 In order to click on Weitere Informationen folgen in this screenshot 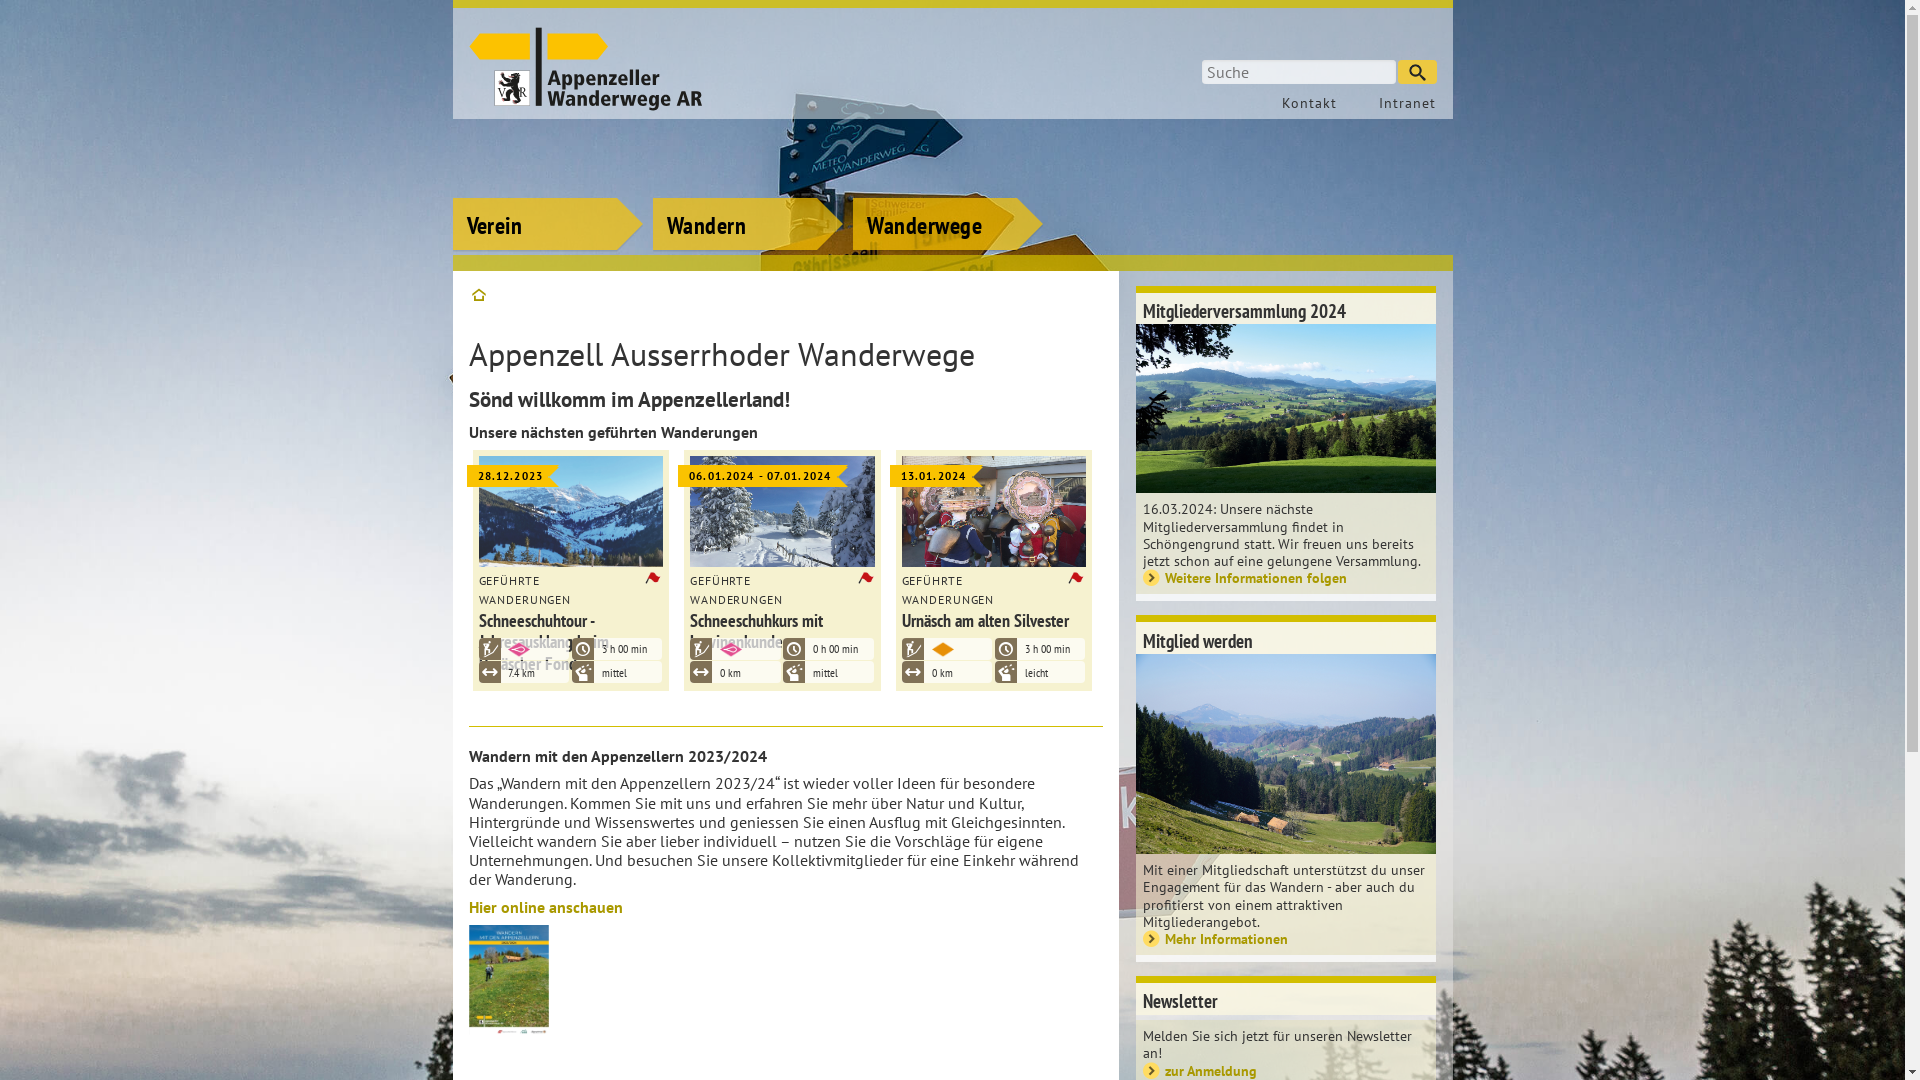, I will do `click(1286, 578)`.